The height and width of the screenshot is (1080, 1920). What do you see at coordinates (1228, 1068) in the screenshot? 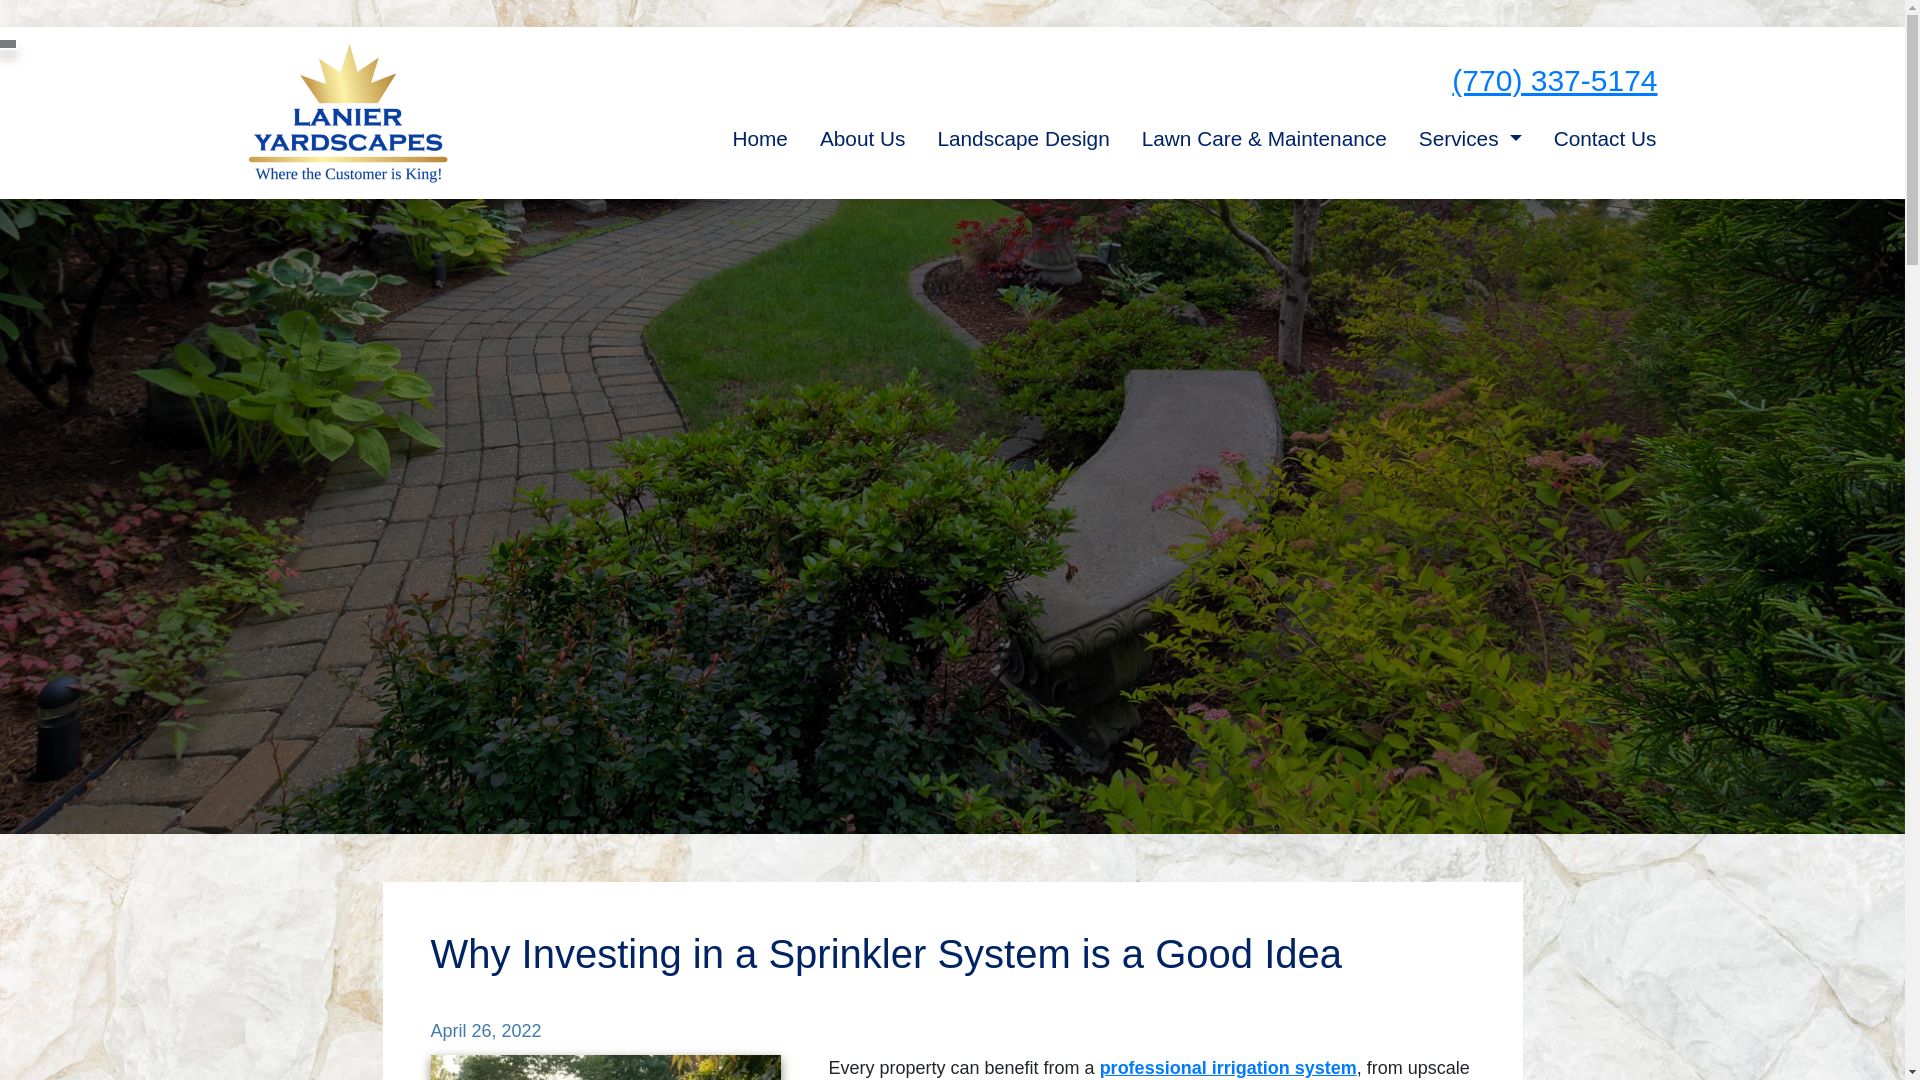
I see `professional irrigation system` at bounding box center [1228, 1068].